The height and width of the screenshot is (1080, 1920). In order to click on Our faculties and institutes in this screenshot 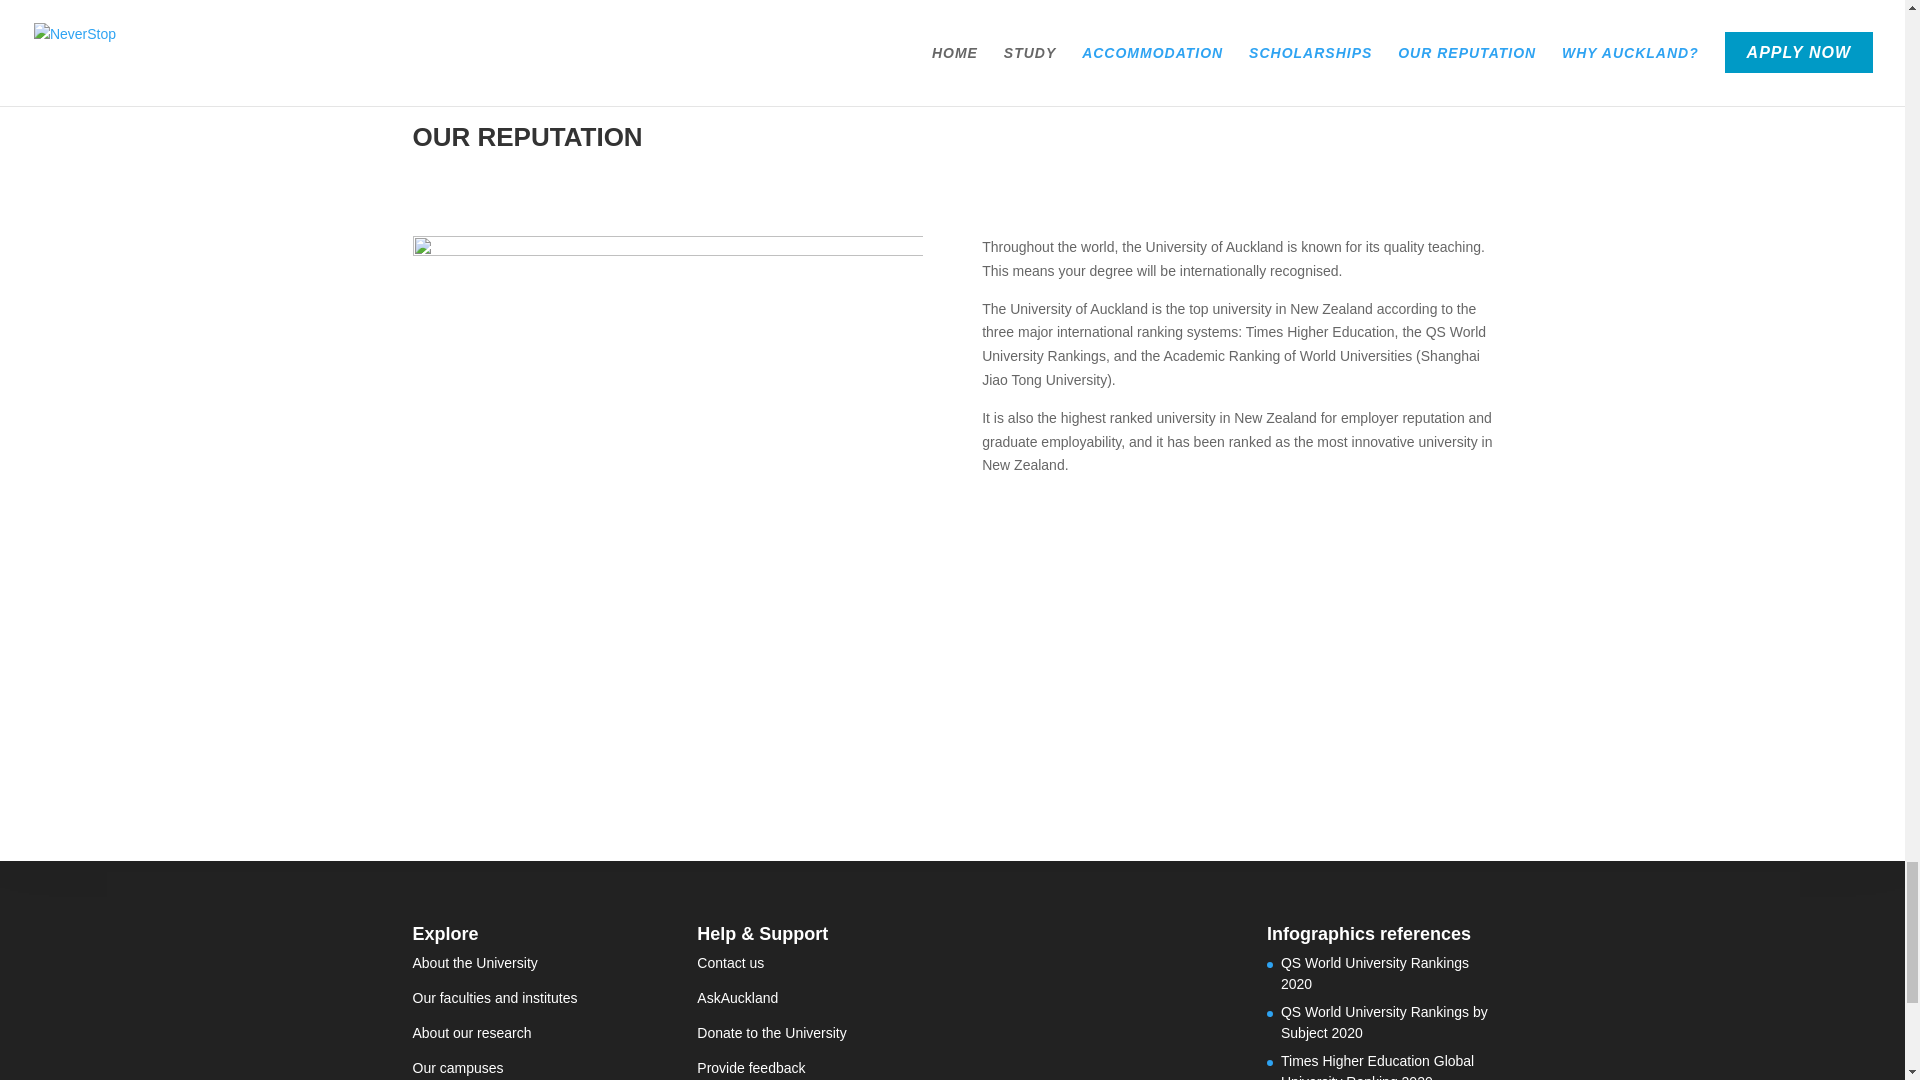, I will do `click(494, 998)`.